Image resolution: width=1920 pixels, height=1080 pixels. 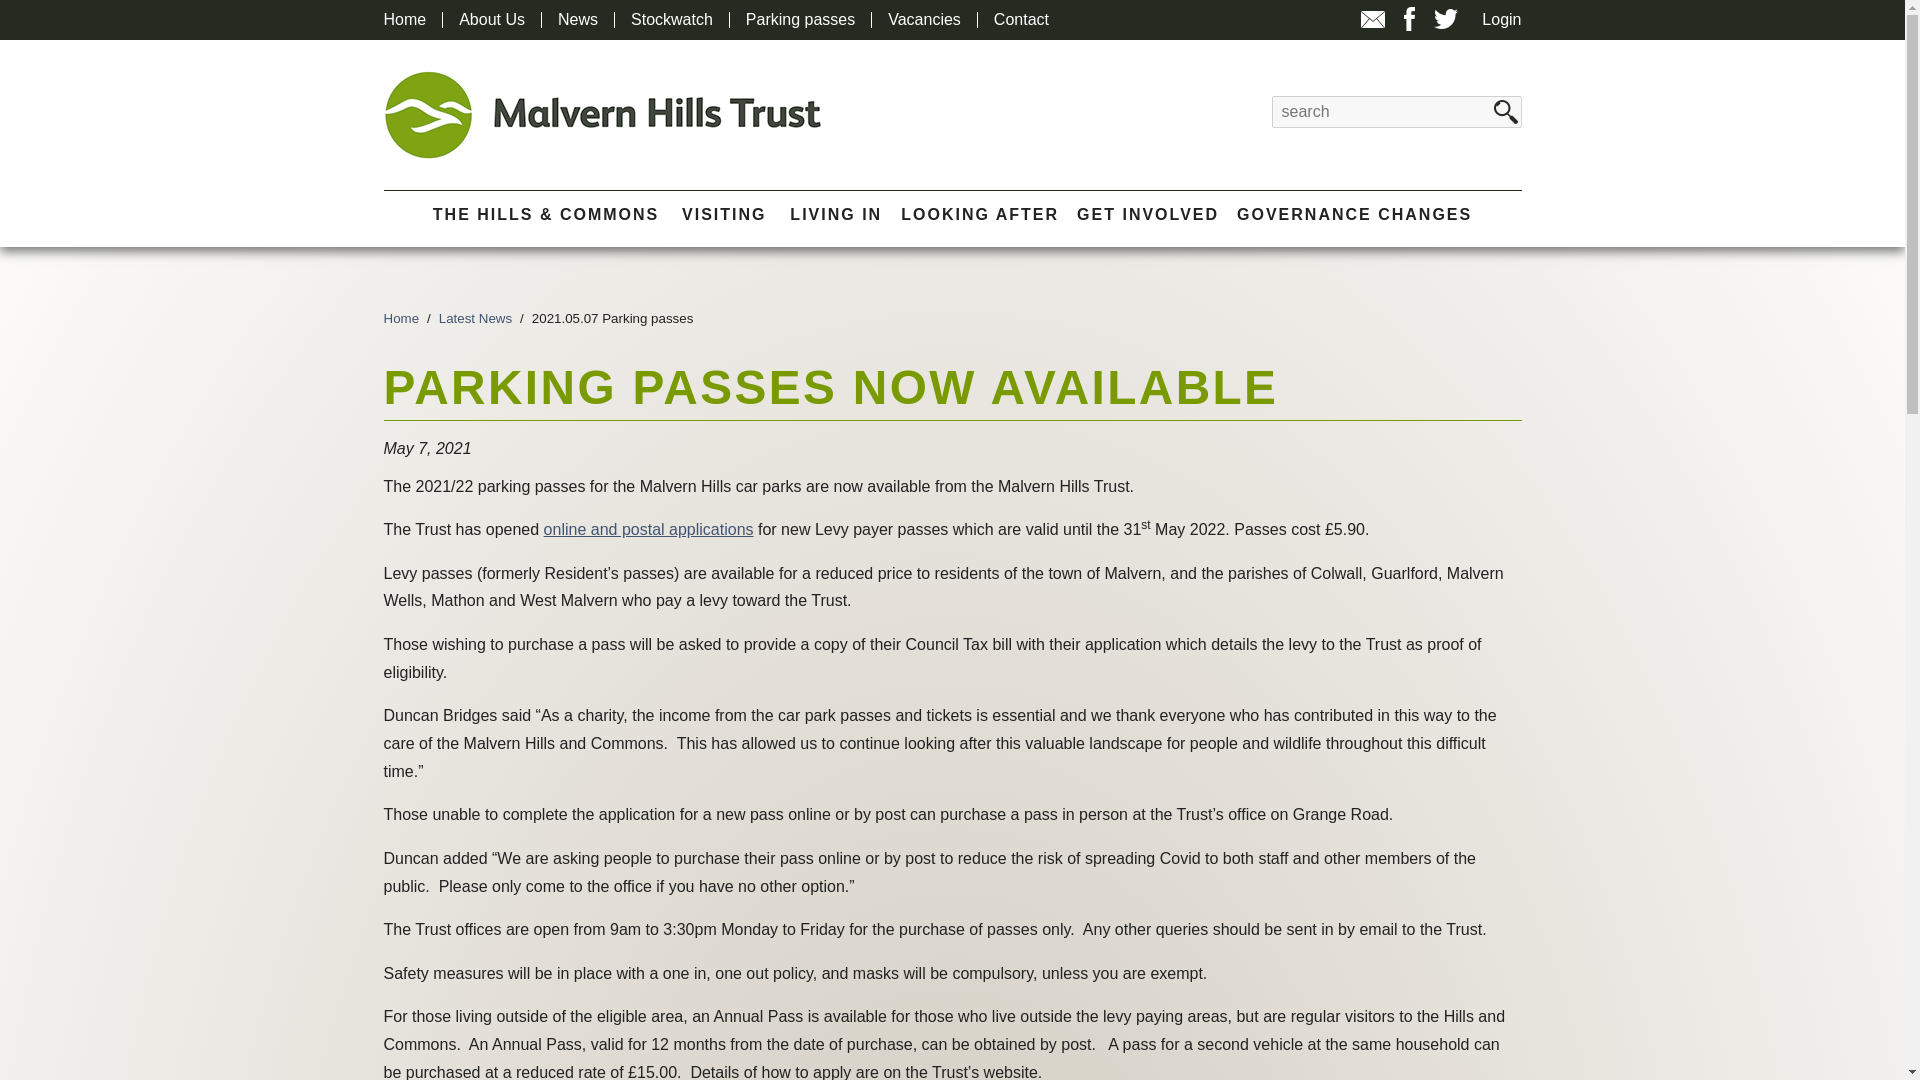 I want to click on Login, so click(x=1501, y=20).